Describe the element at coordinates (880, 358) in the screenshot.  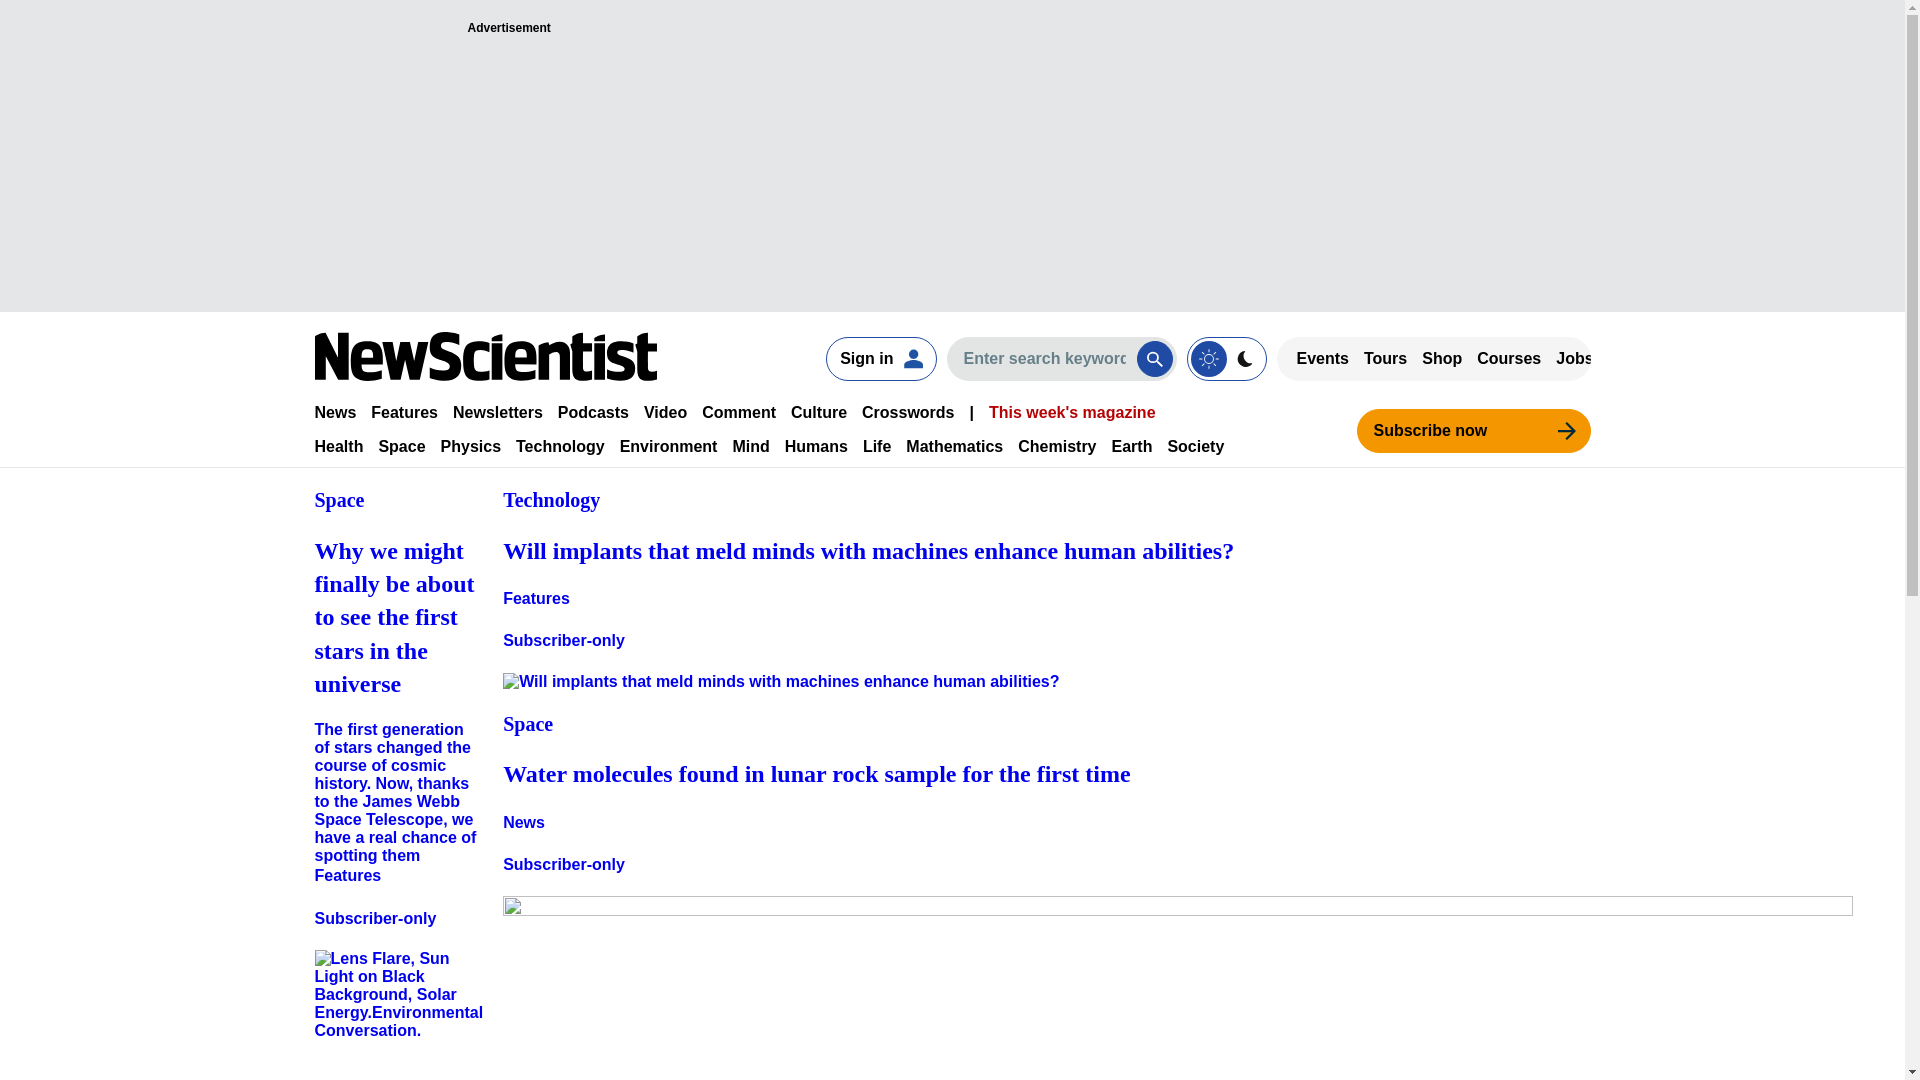
I see `Sign In page link` at that location.